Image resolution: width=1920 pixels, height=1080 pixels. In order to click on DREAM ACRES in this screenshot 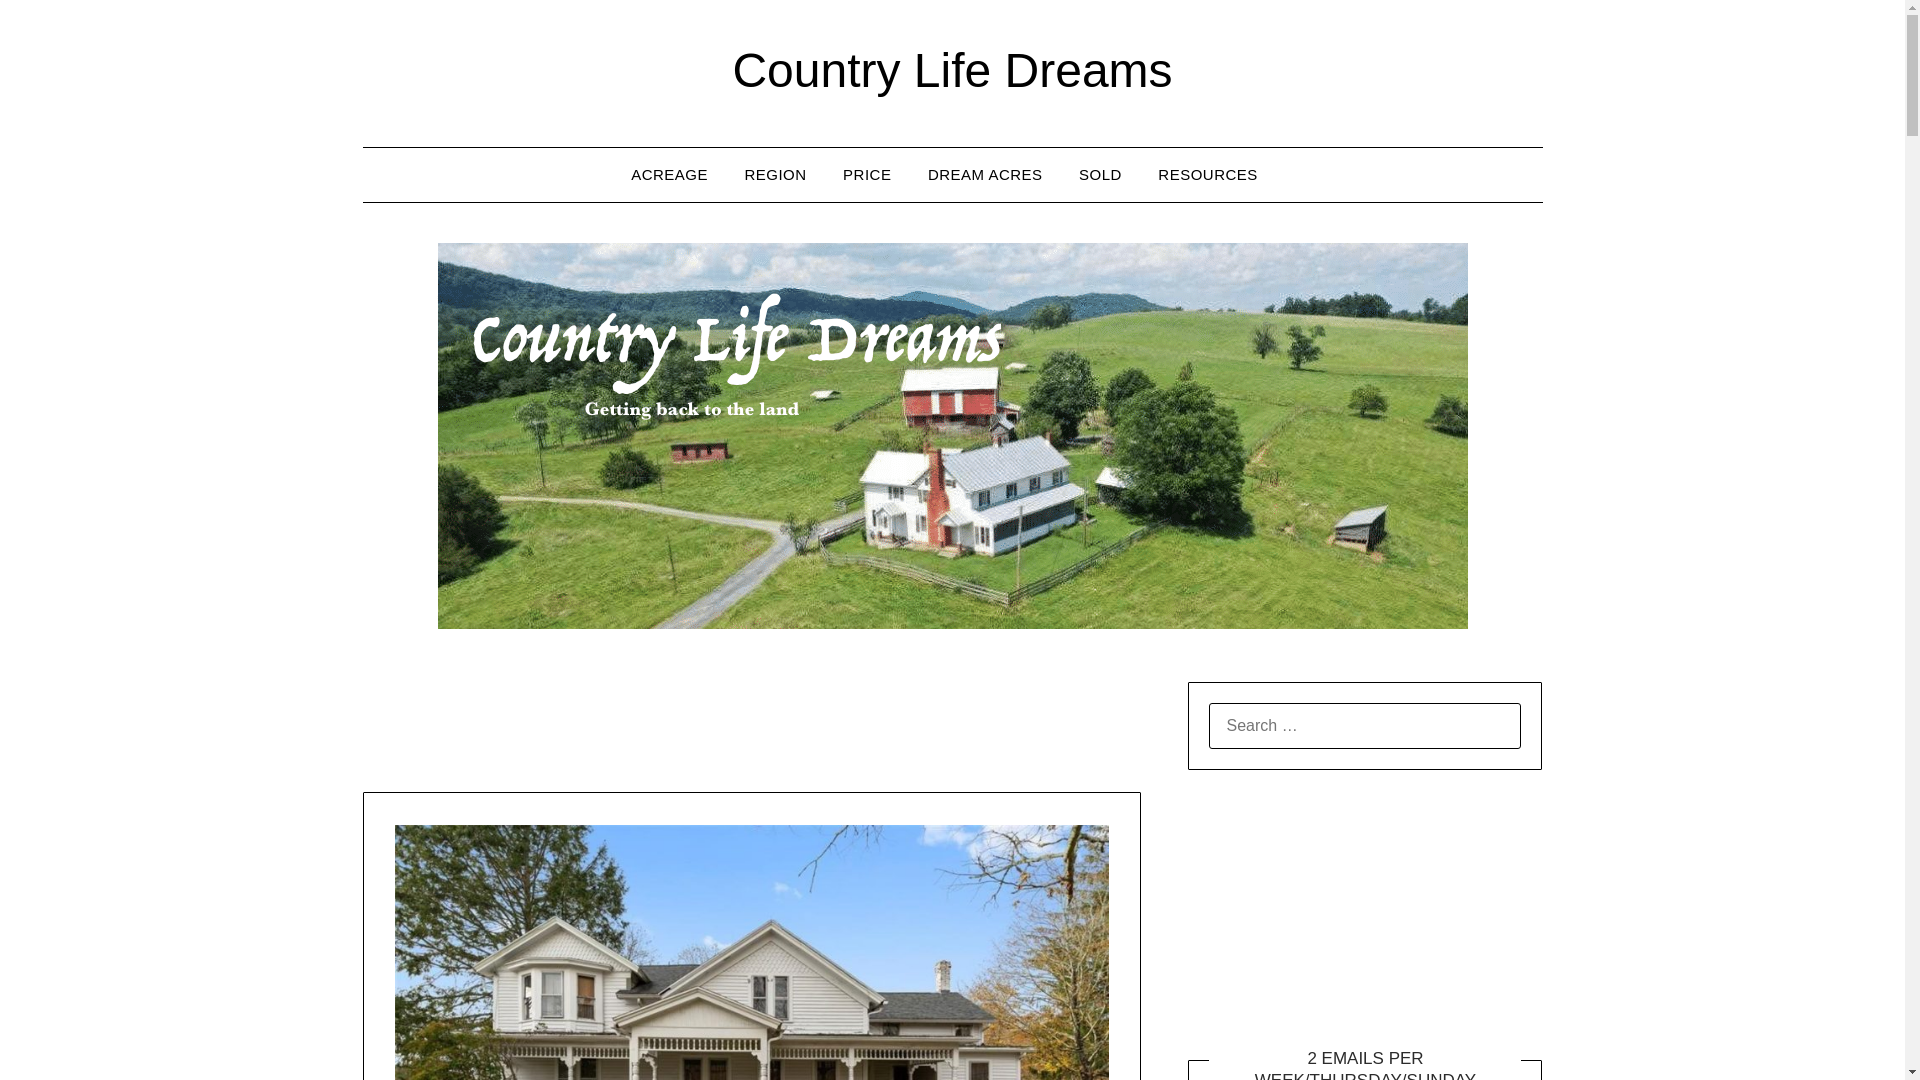, I will do `click(986, 174)`.